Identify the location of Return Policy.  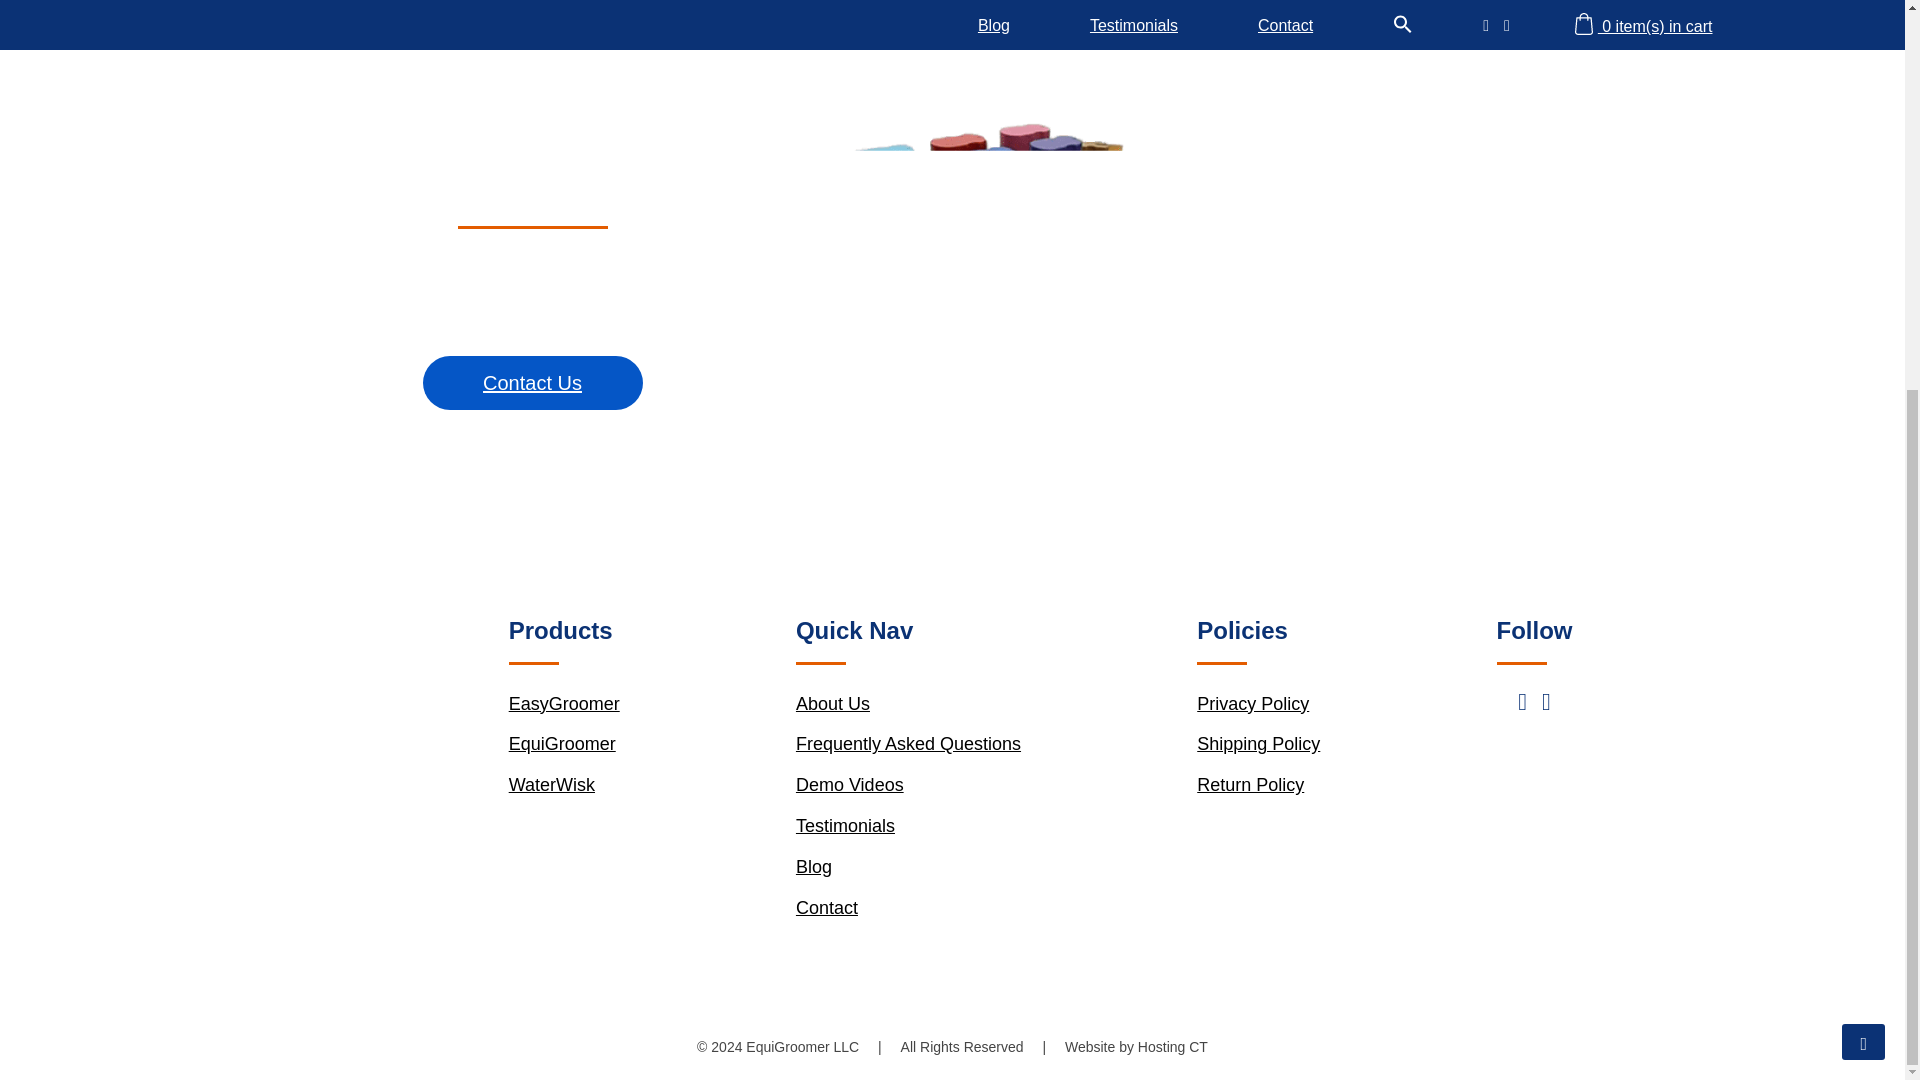
(1250, 800).